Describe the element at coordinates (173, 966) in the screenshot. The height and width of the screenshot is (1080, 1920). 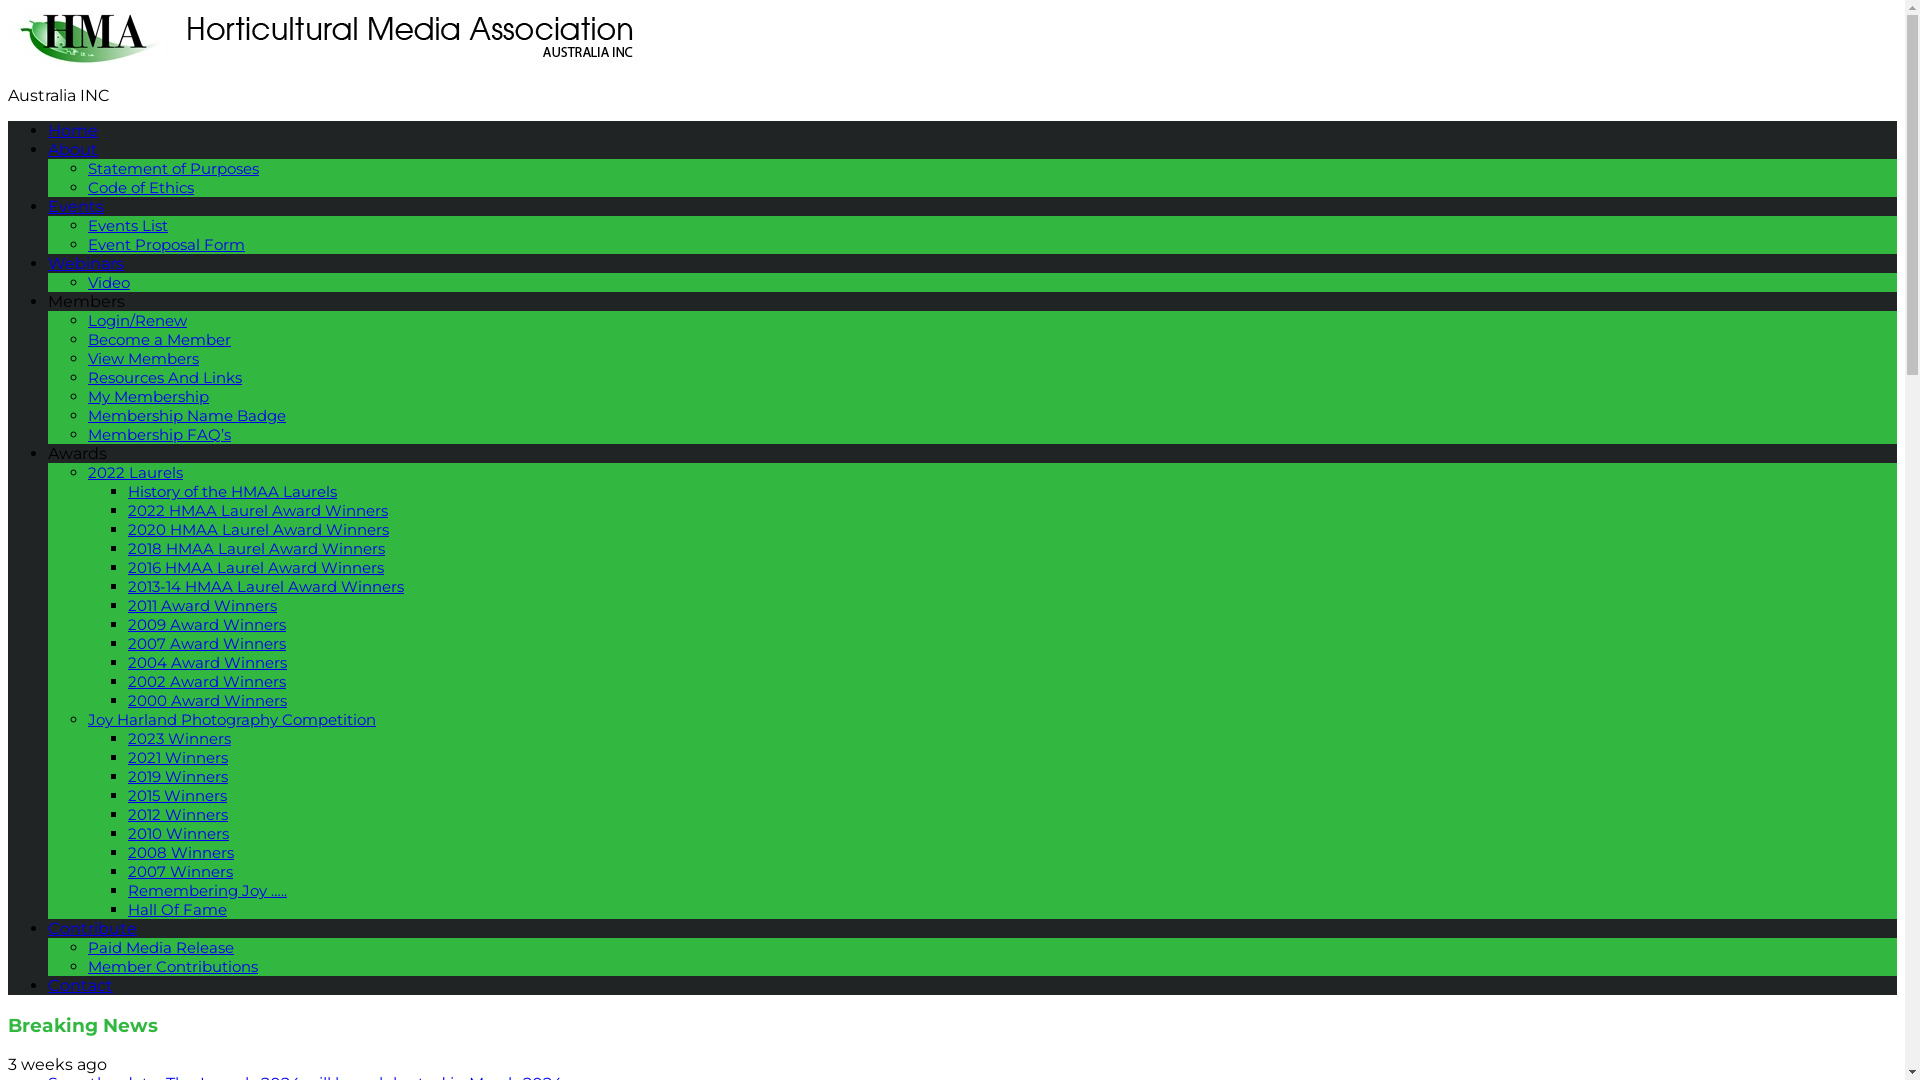
I see `Member Contributions` at that location.